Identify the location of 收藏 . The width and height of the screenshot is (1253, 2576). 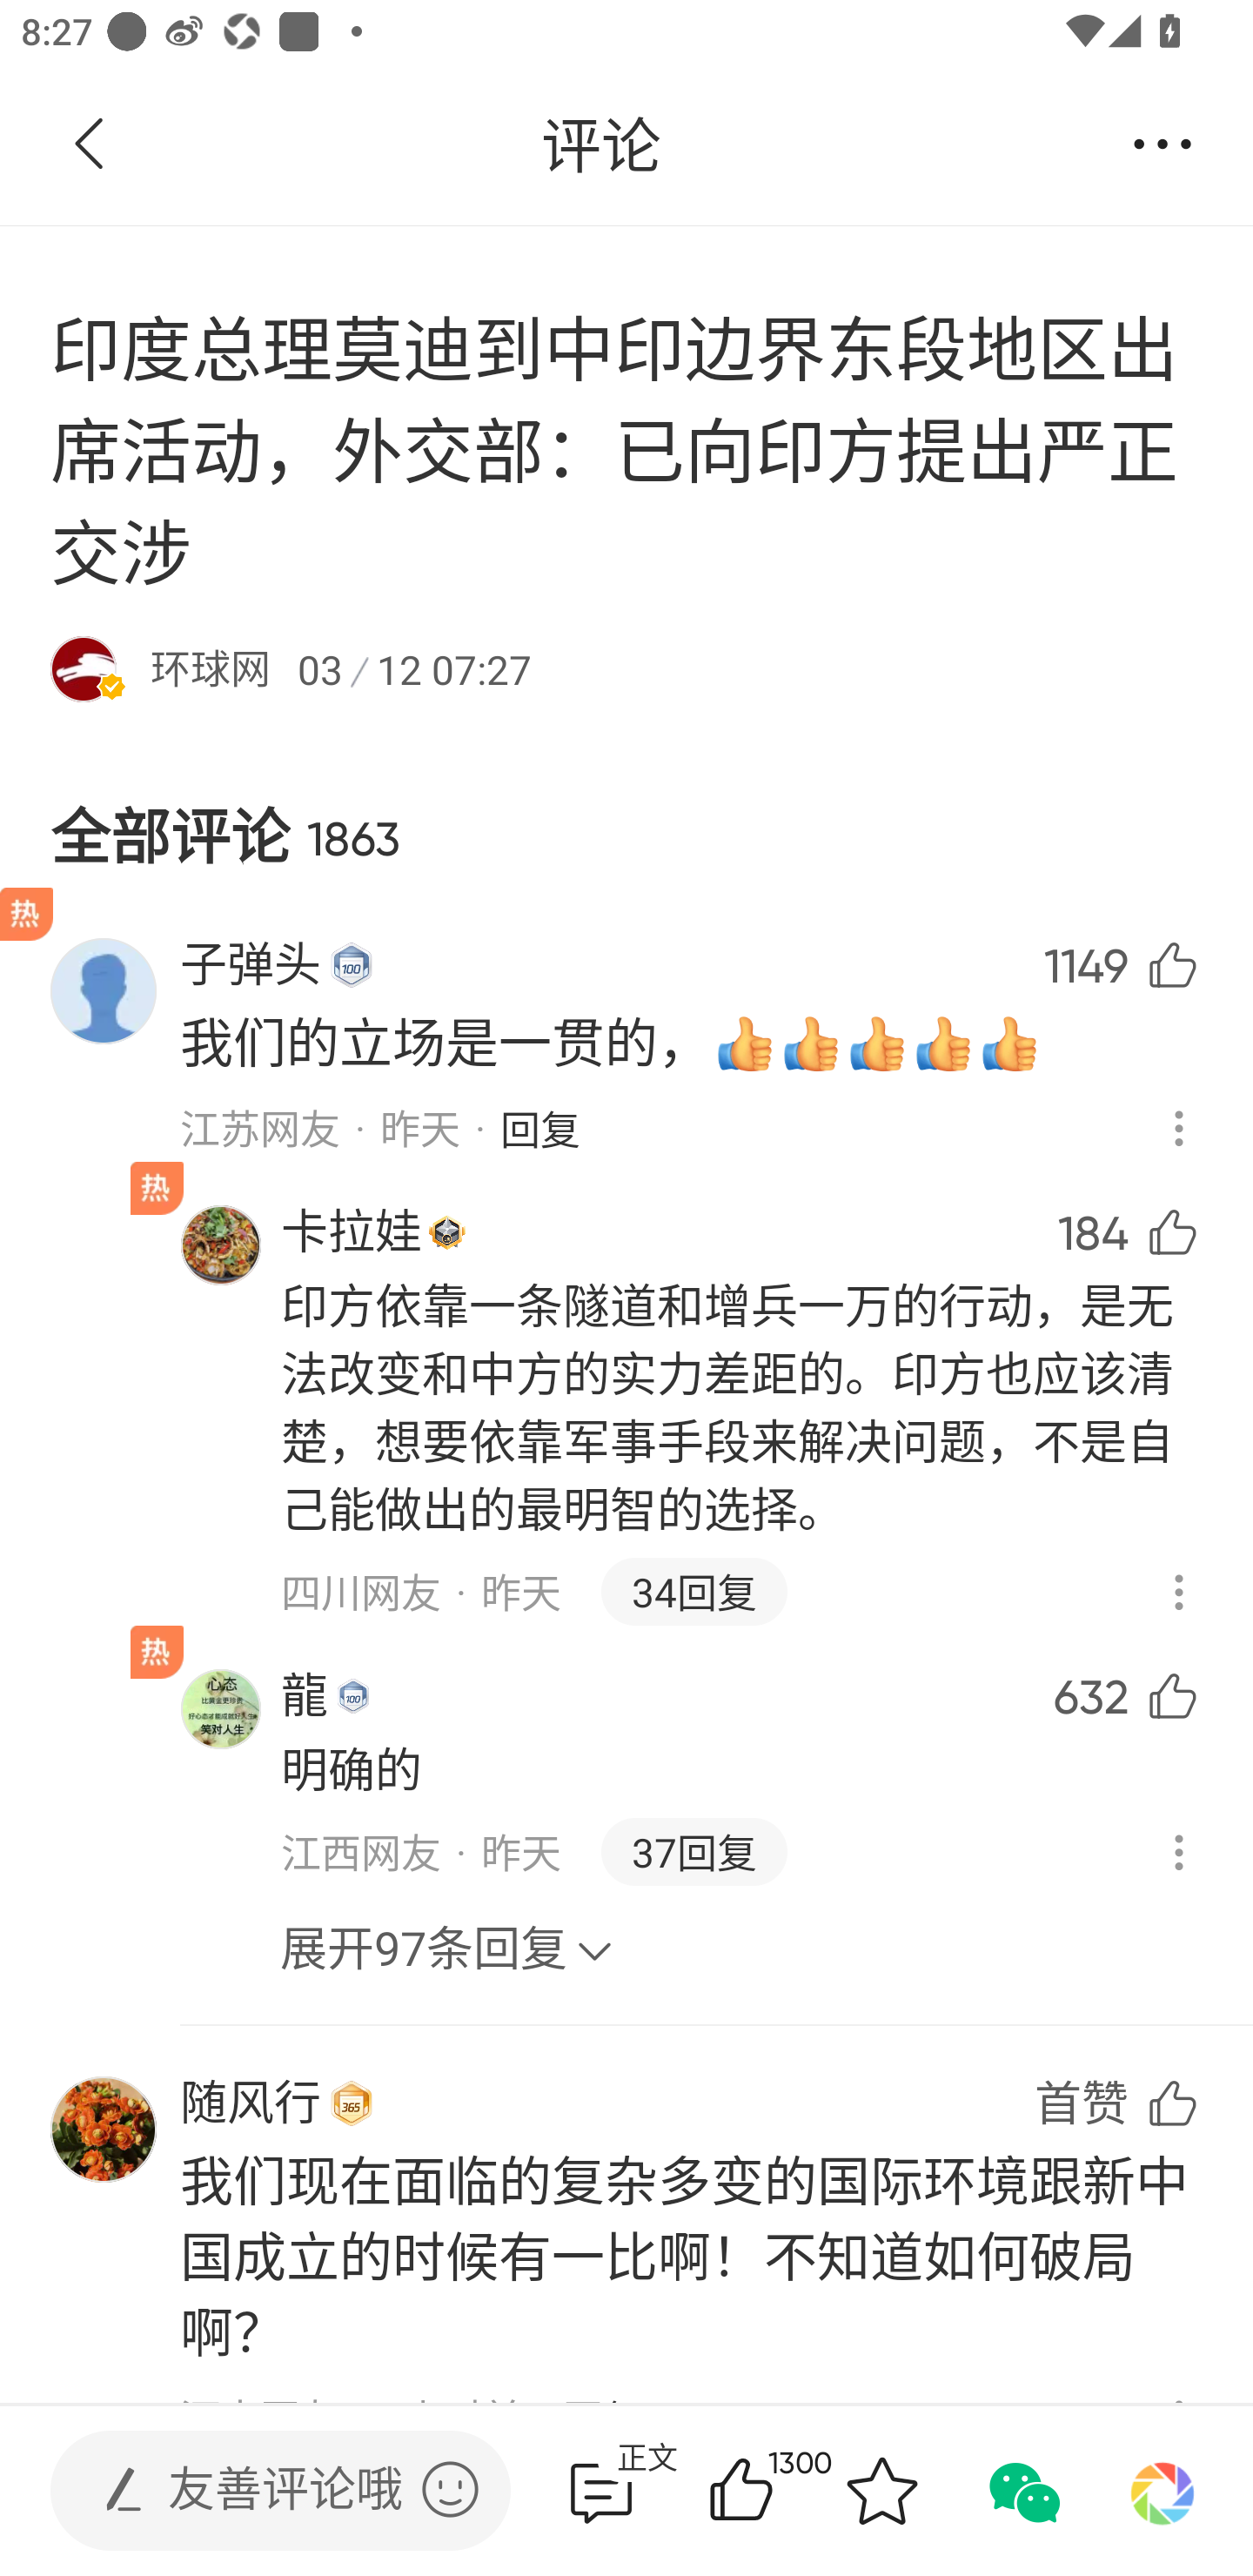
(881, 2491).